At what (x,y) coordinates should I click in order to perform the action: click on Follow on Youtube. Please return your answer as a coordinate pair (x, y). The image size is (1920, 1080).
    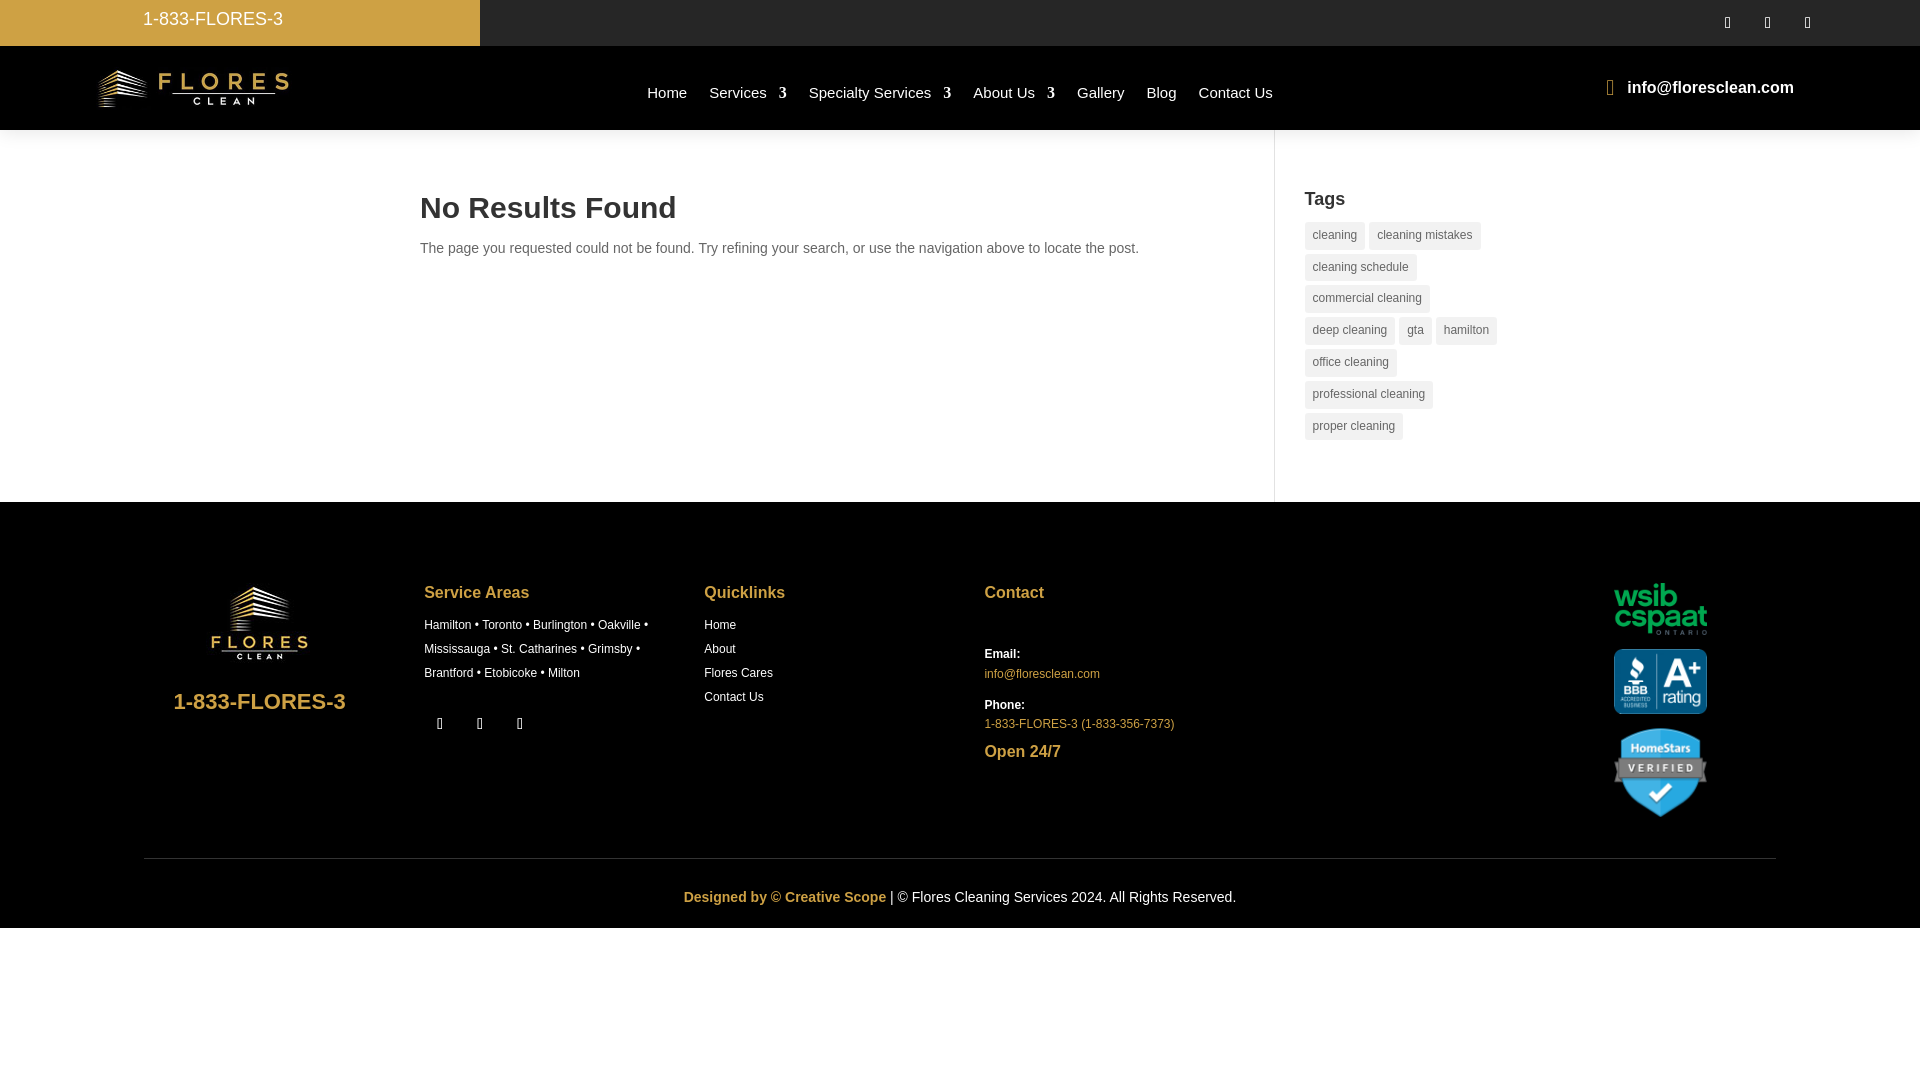
    Looking at the image, I should click on (519, 724).